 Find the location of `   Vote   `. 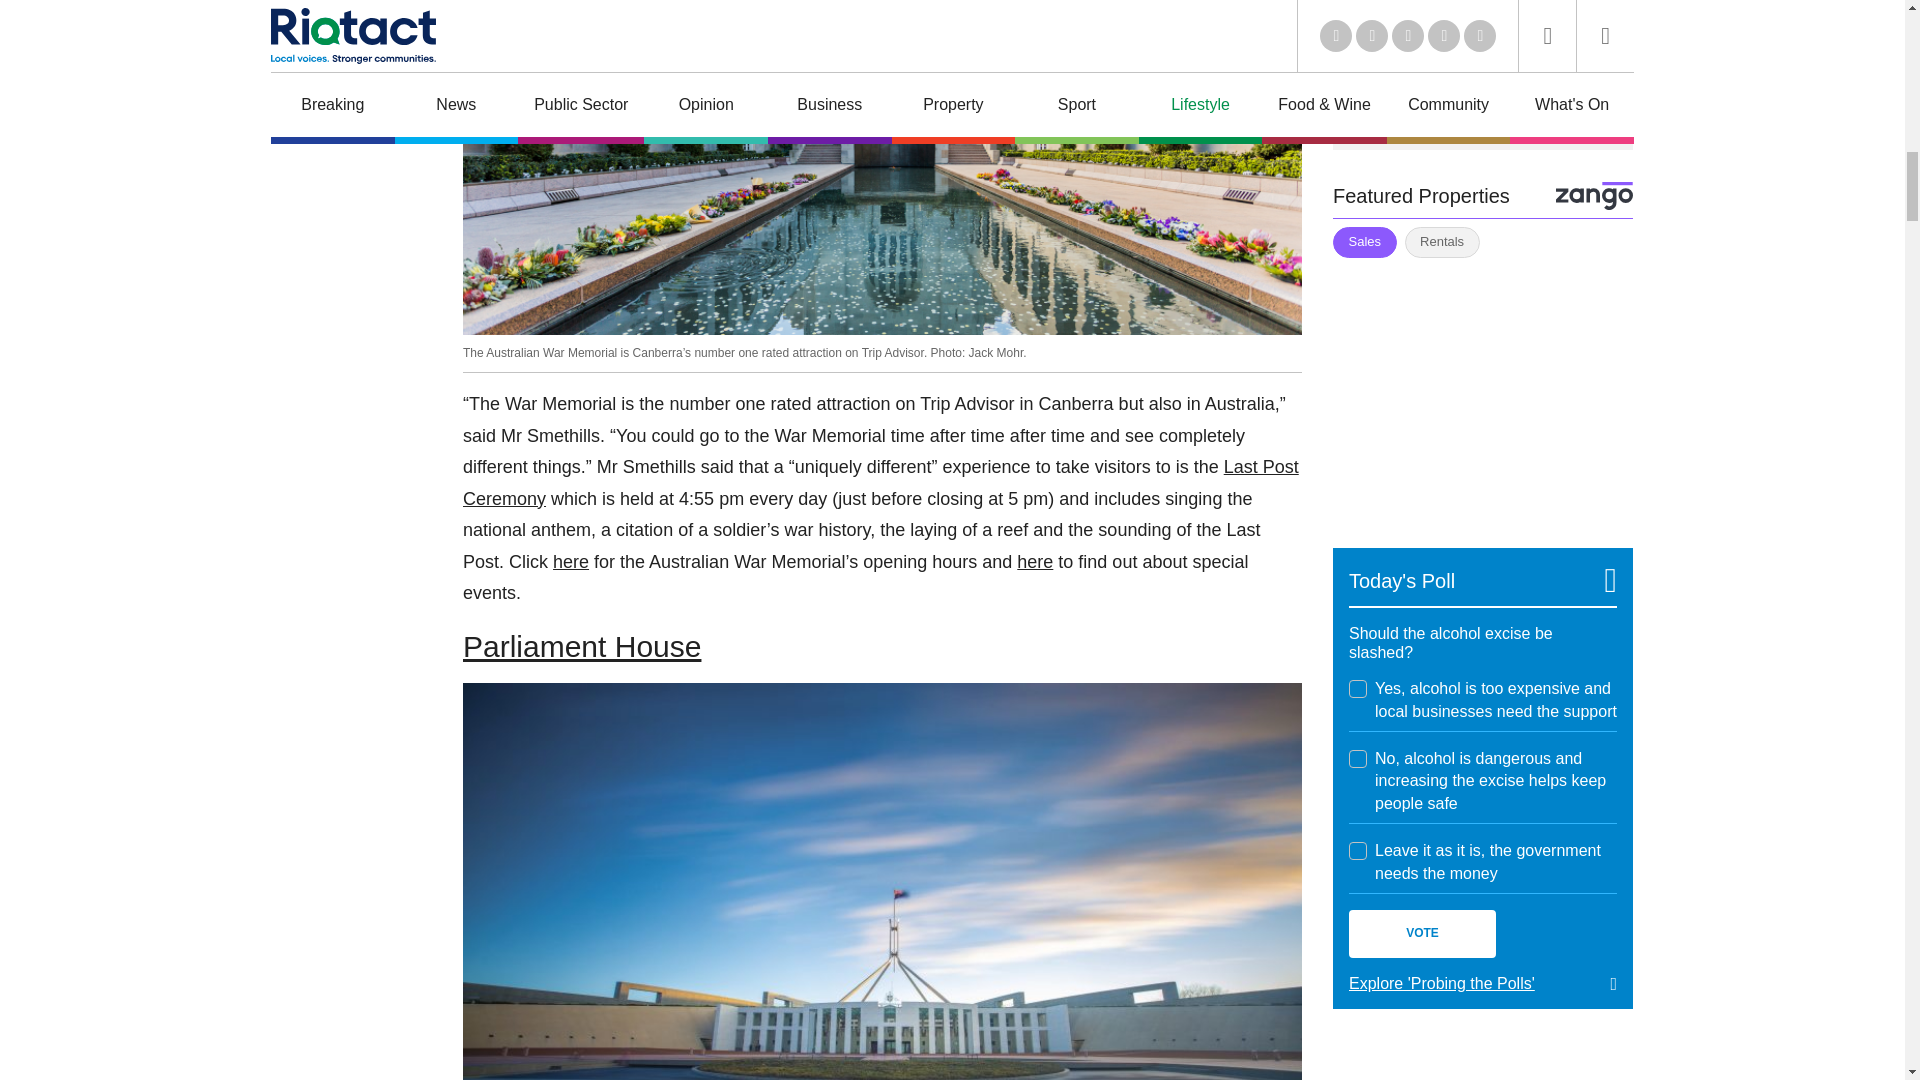

   Vote    is located at coordinates (1422, 934).